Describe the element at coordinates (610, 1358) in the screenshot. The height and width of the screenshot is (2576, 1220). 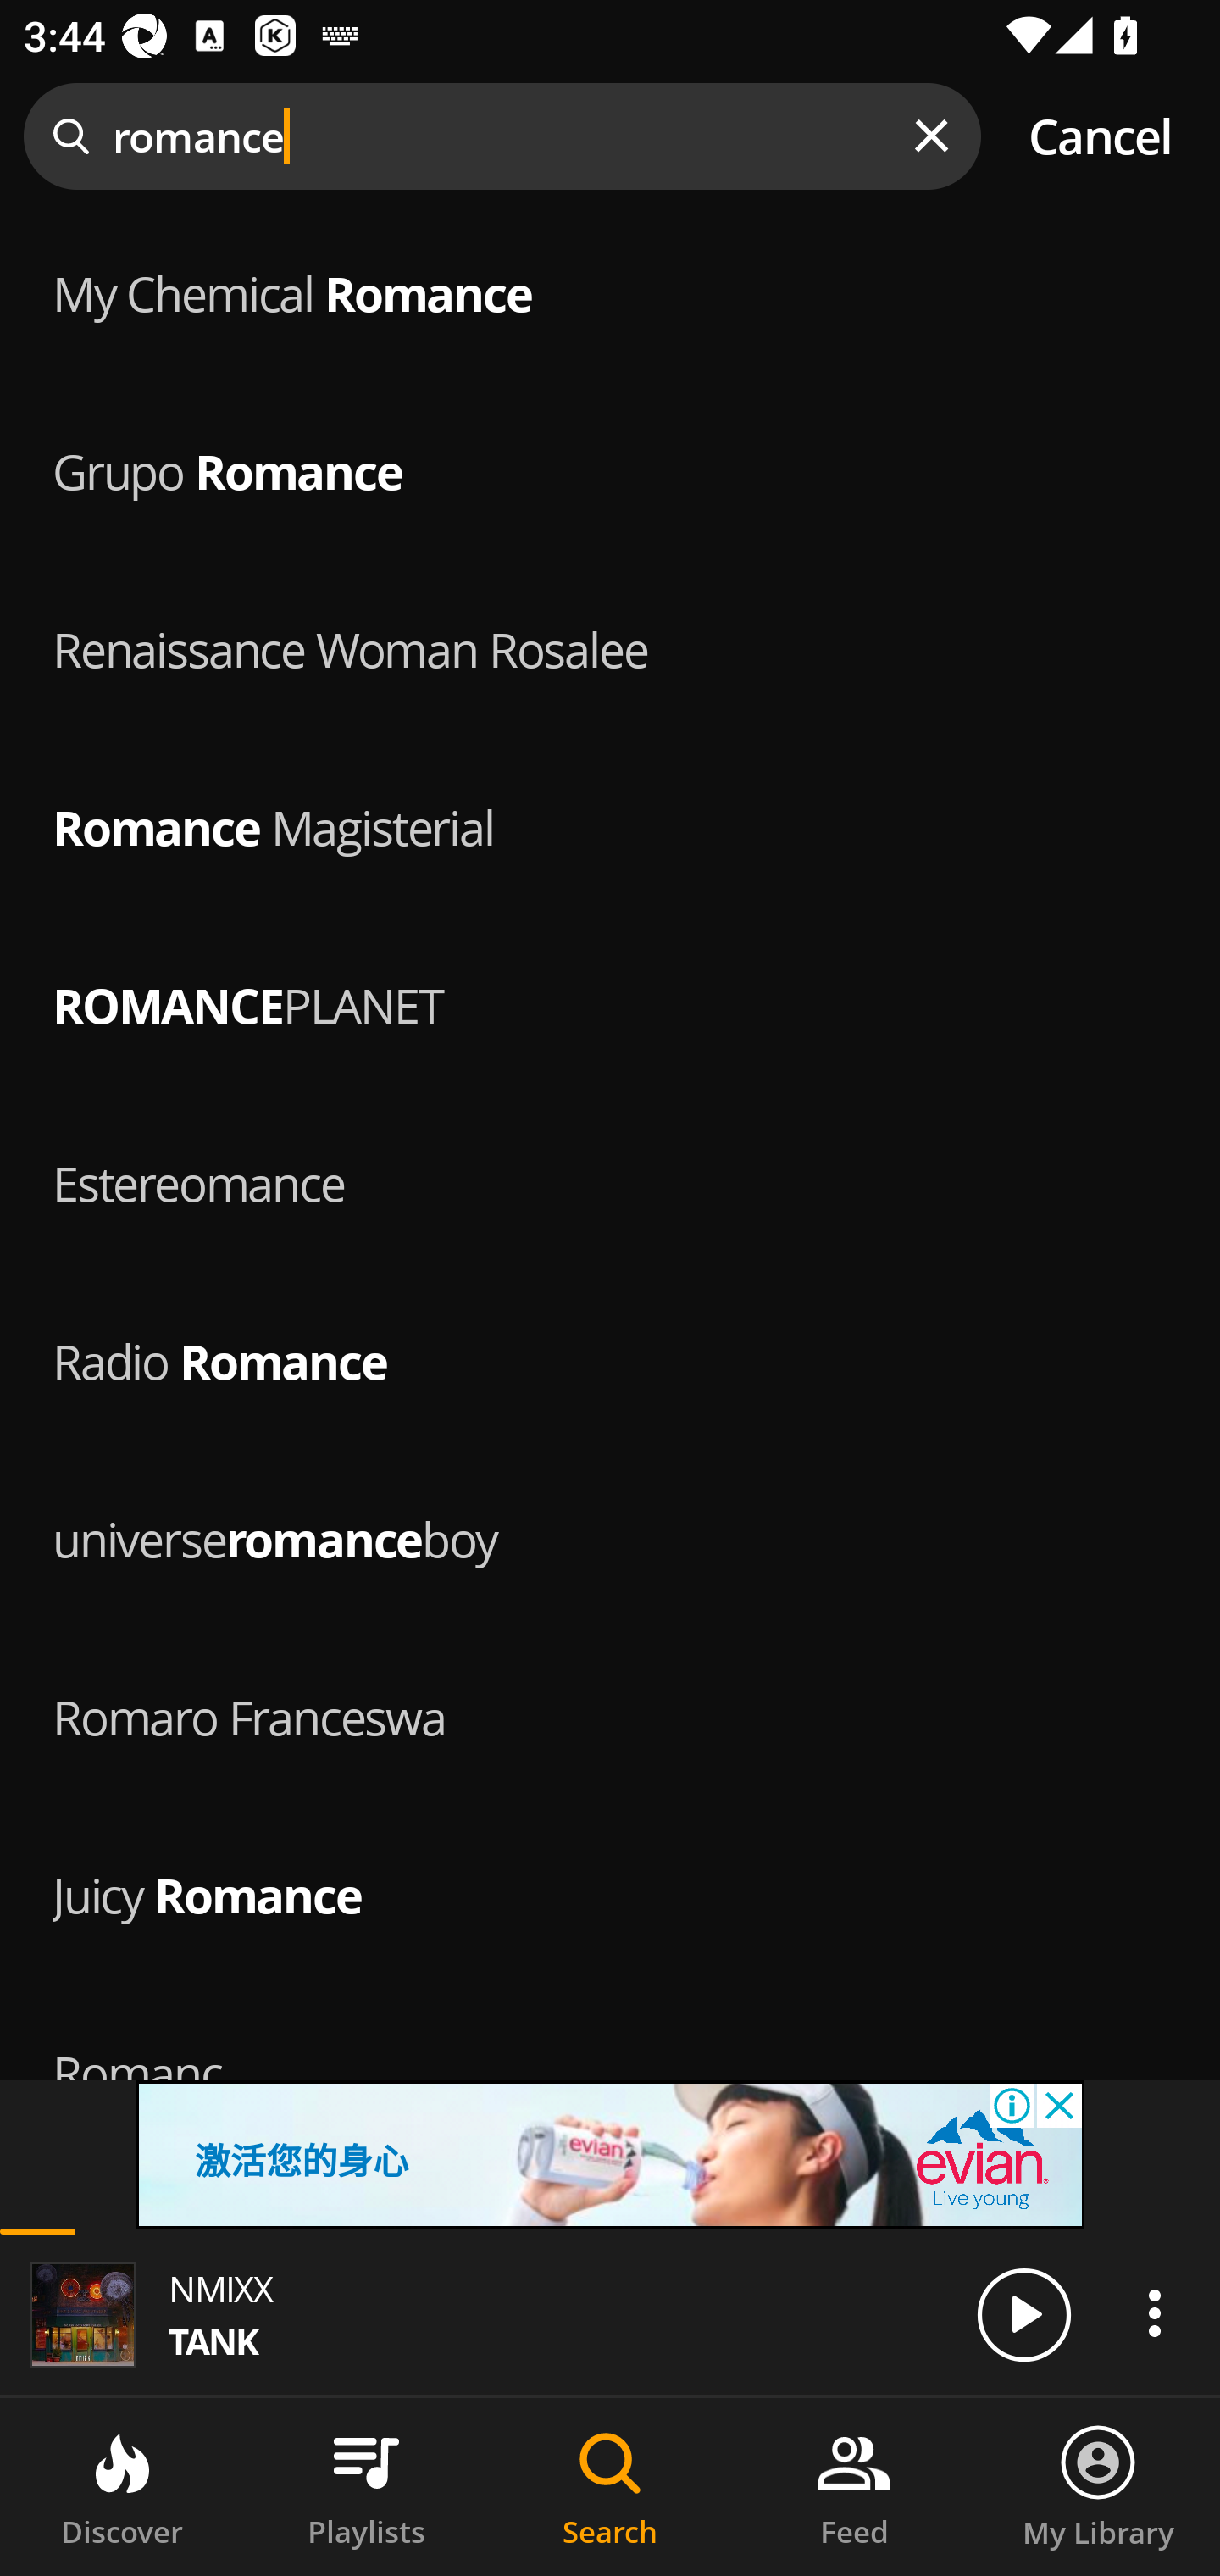
I see `Radio Romance` at that location.